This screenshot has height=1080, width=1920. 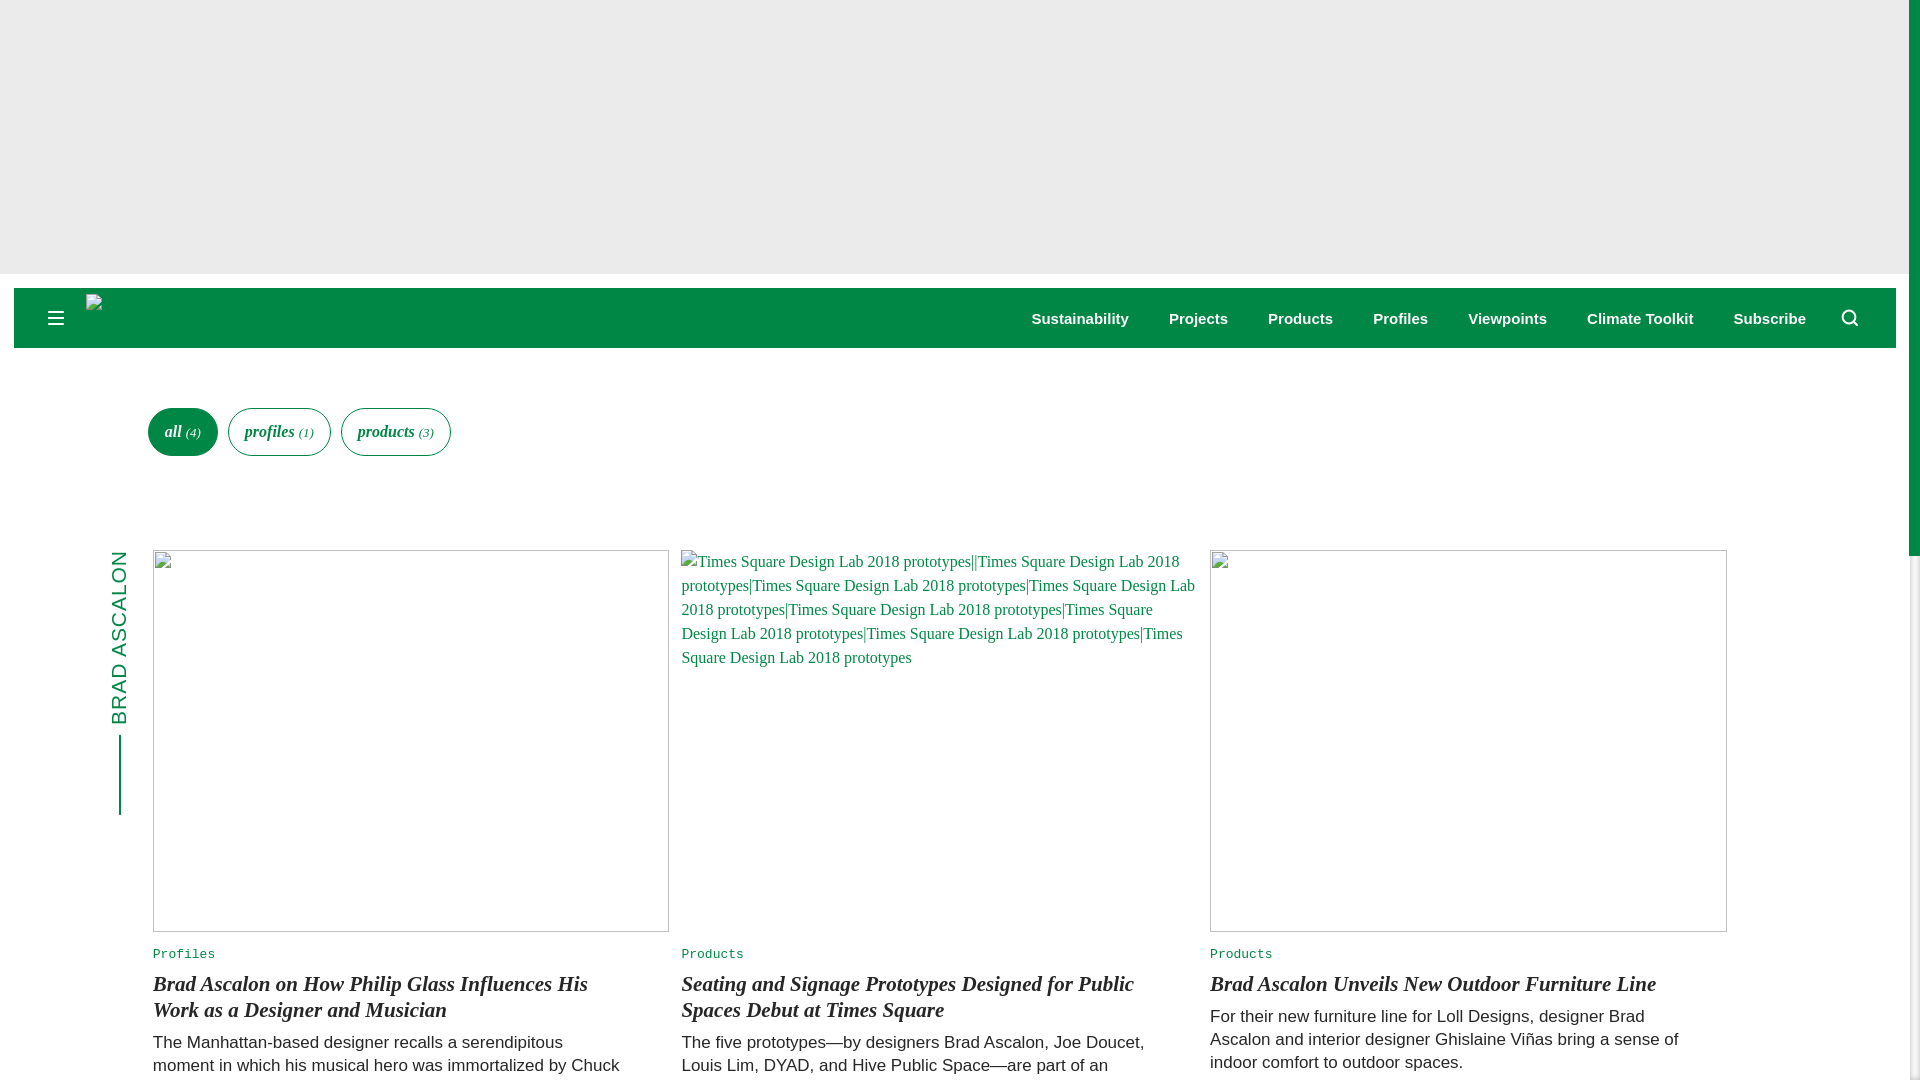 I want to click on Viewpoints, so click(x=1508, y=318).